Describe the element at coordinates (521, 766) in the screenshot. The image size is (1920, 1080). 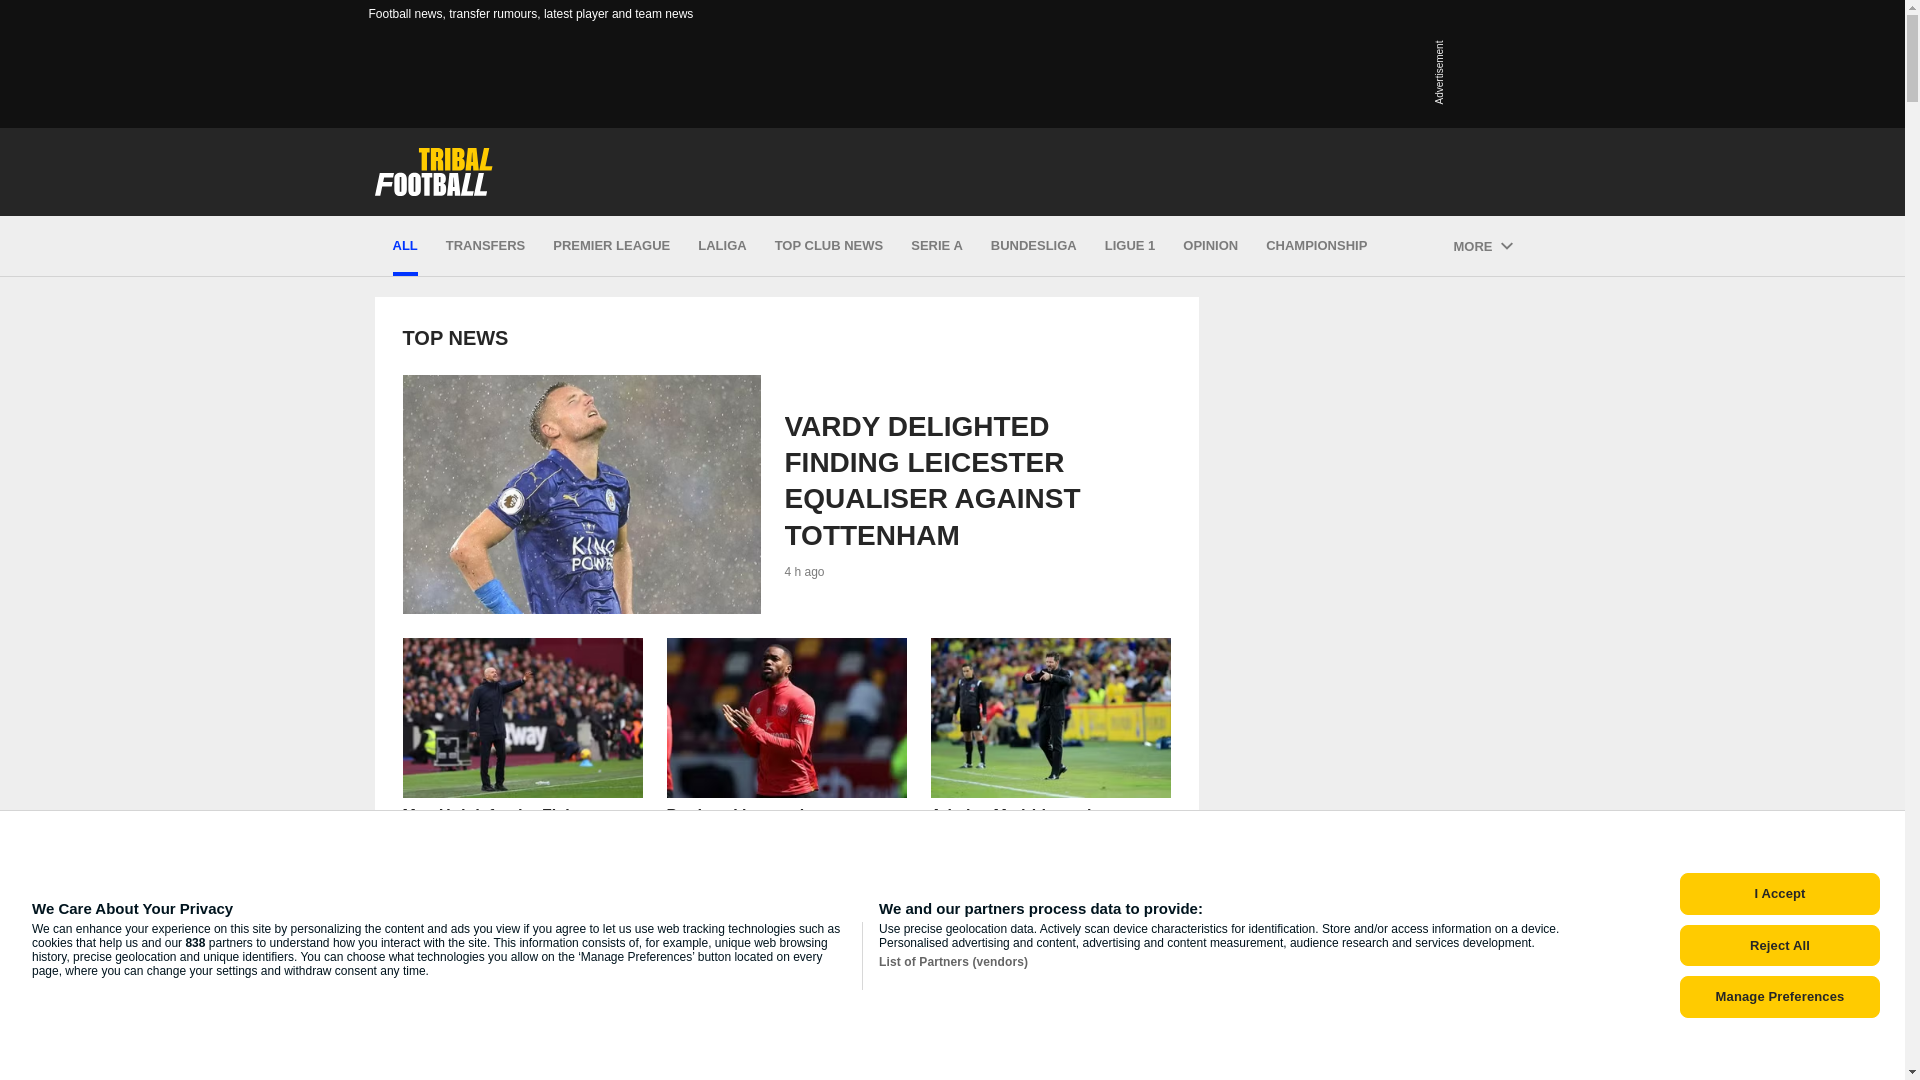
I see `Man Utd defender Fish step away from Cardiff move` at that location.